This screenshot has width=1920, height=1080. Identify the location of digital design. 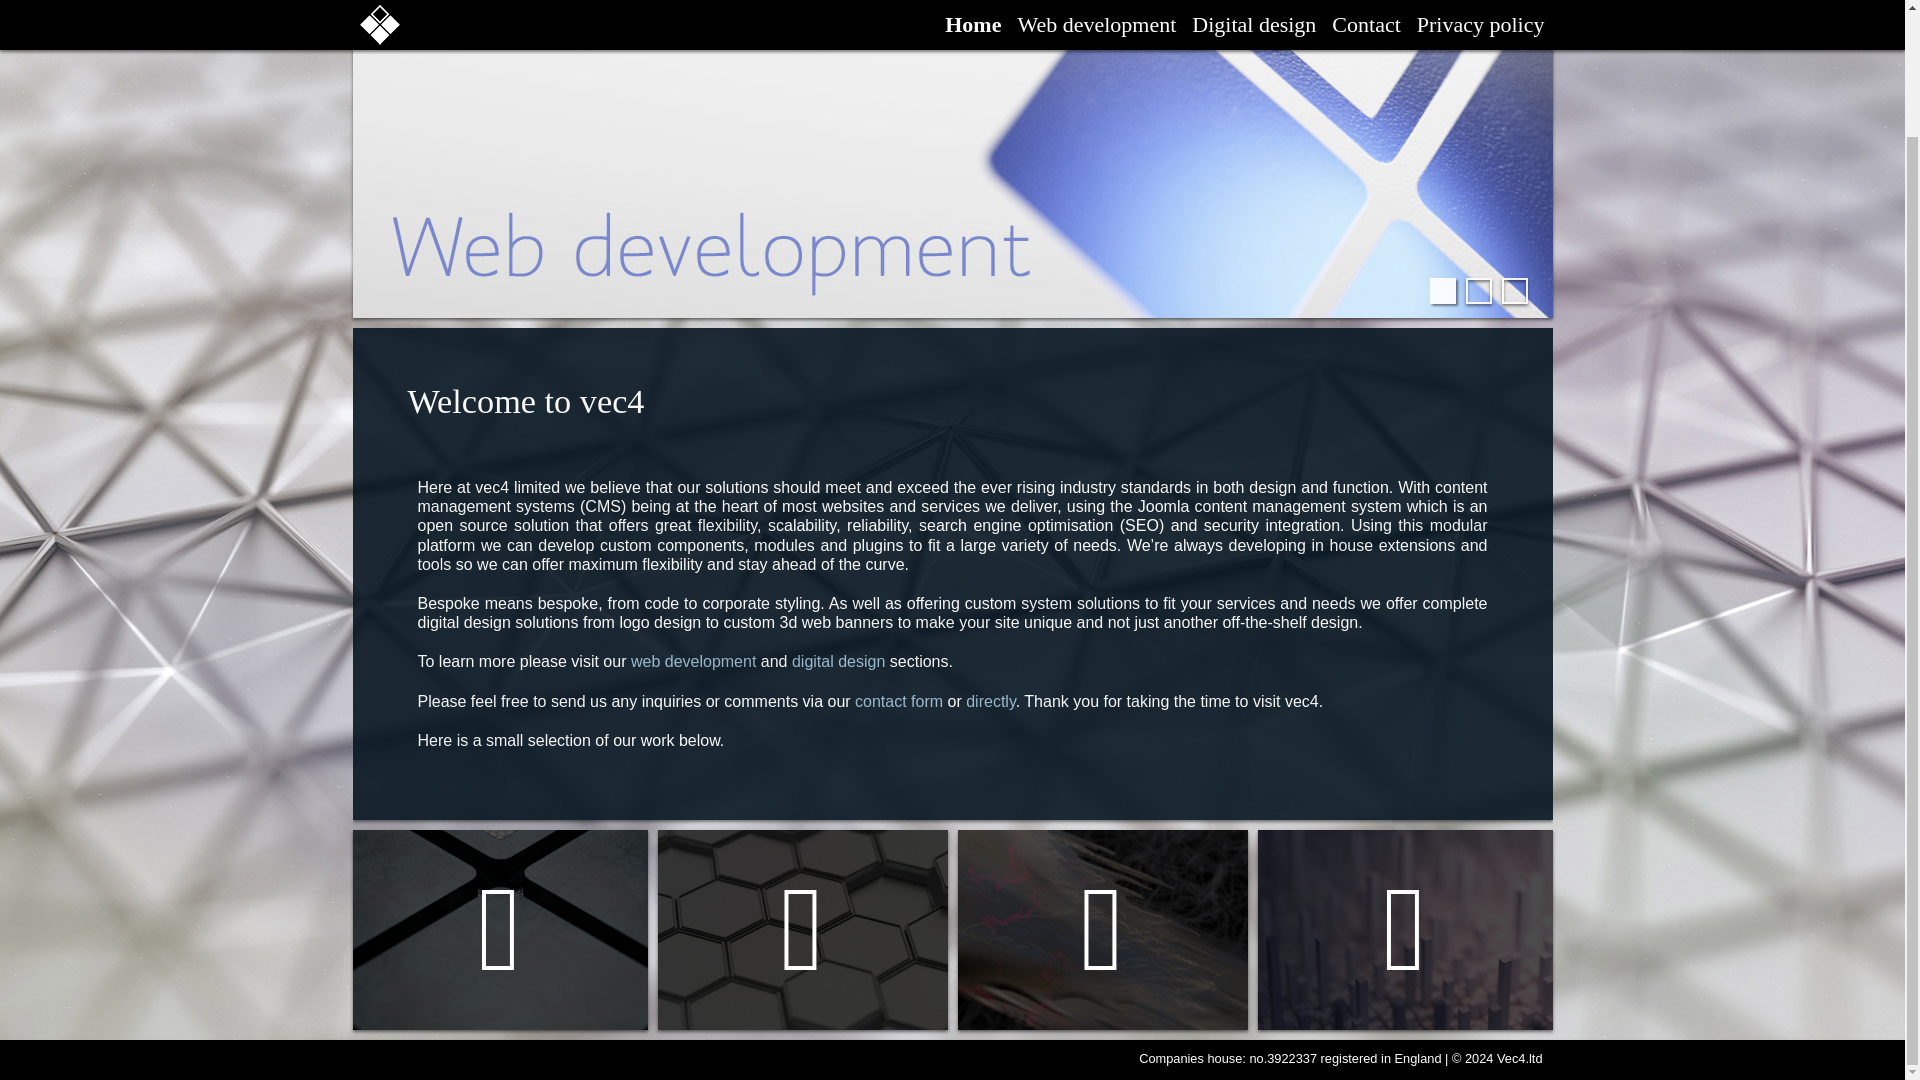
(838, 661).